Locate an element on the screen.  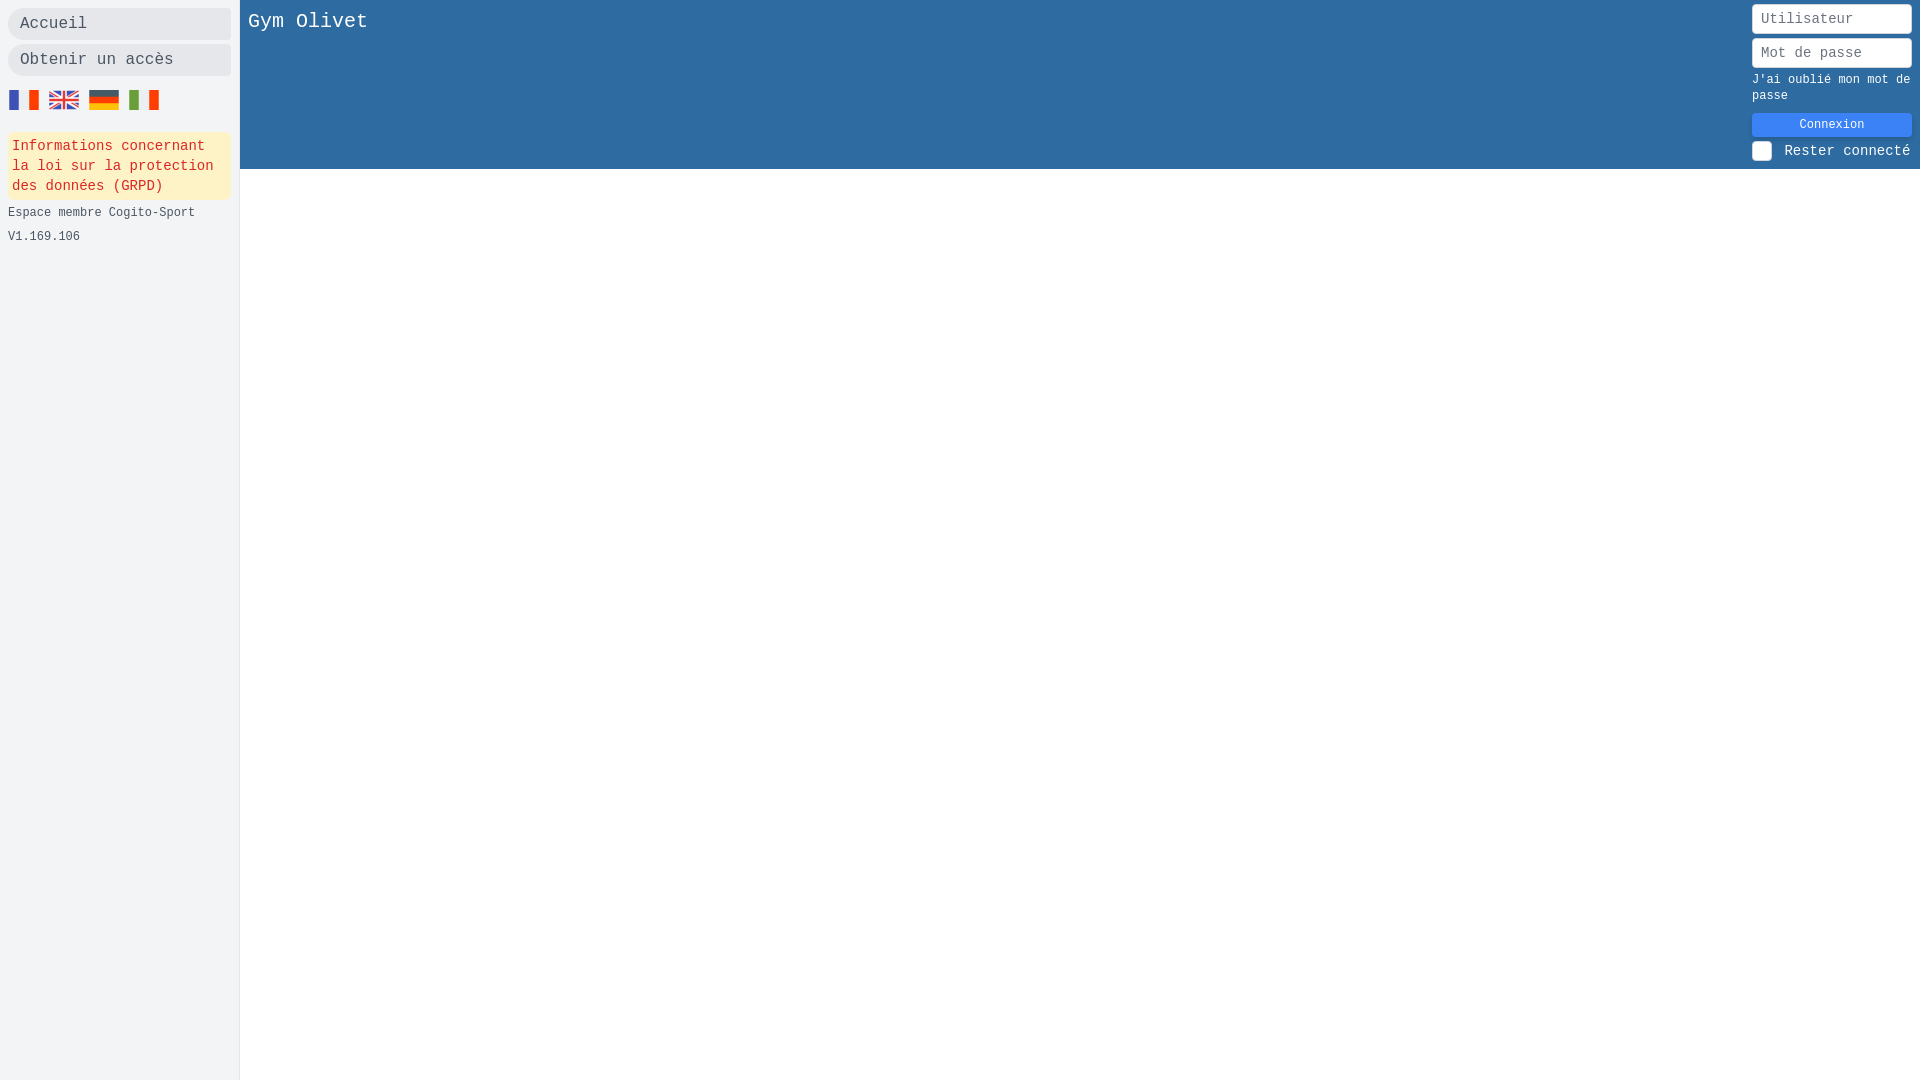
Accueil is located at coordinates (120, 24).